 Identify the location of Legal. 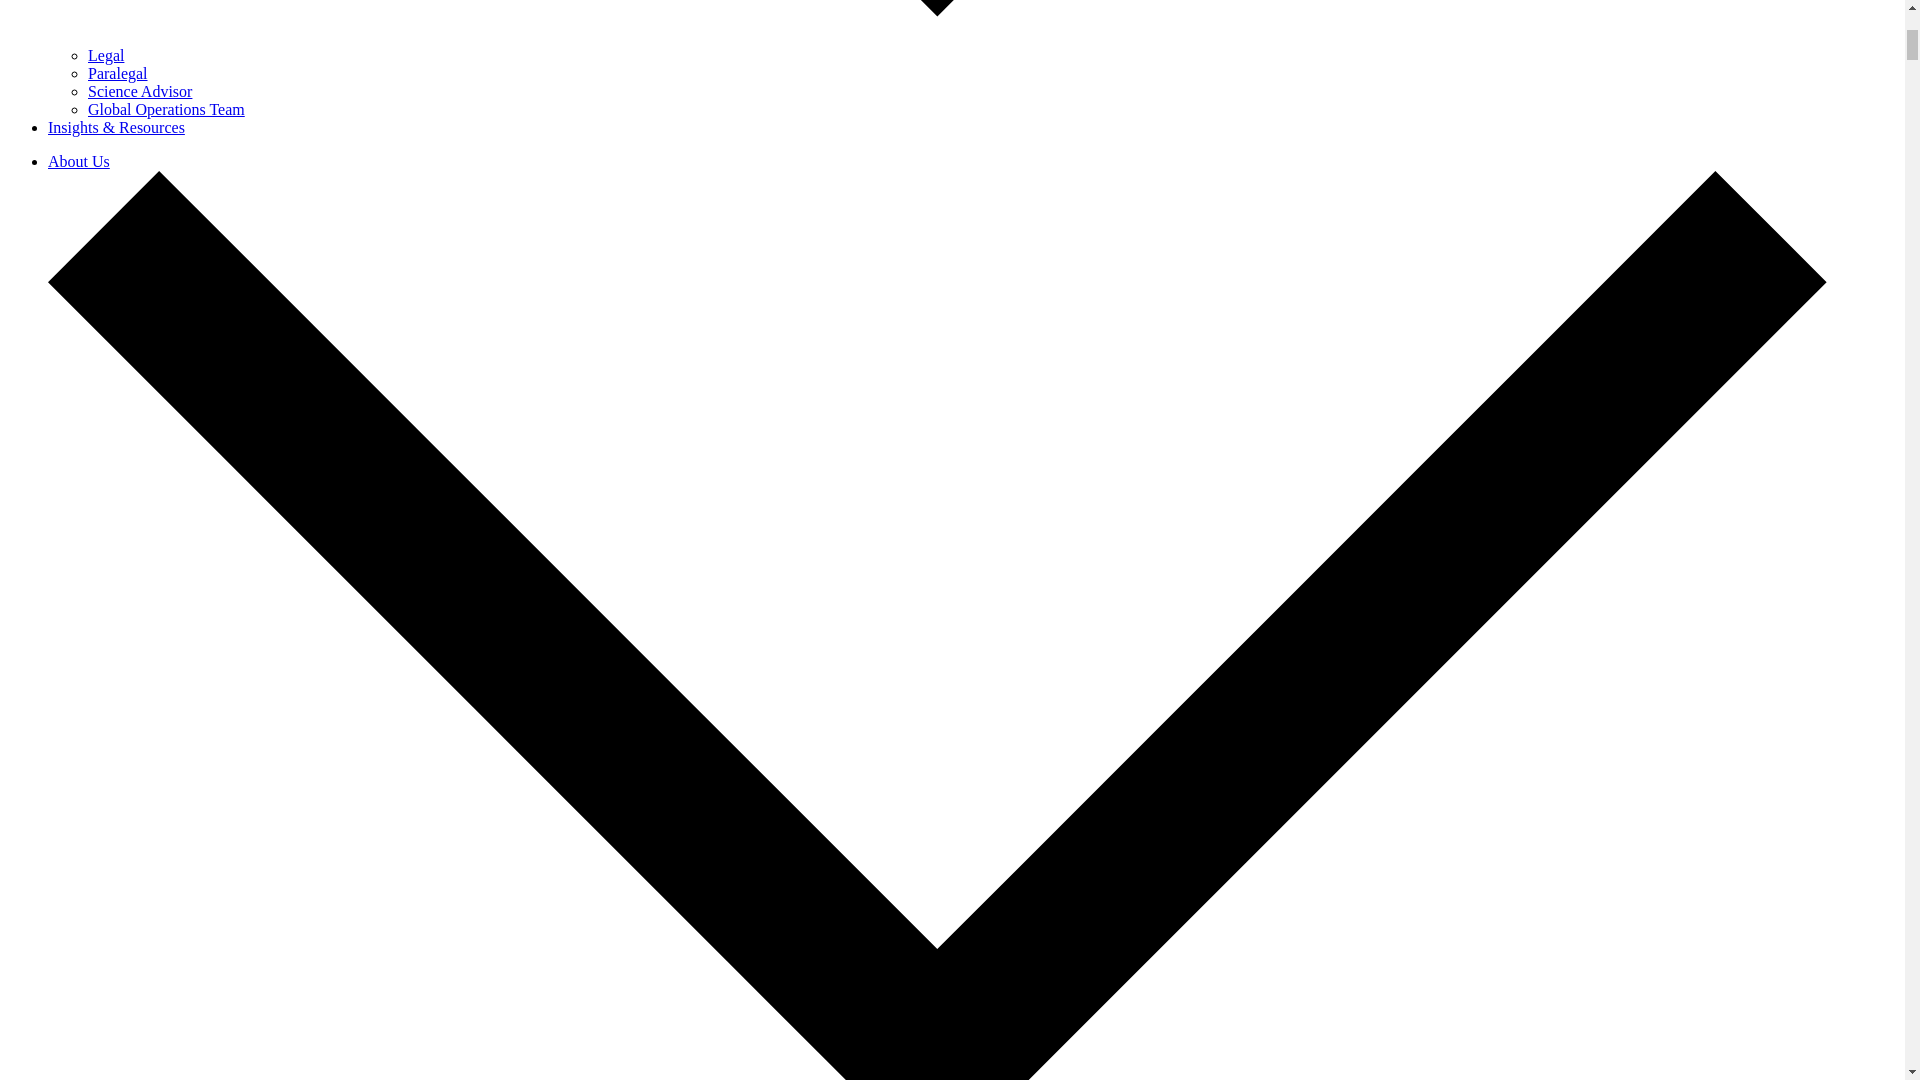
(106, 55).